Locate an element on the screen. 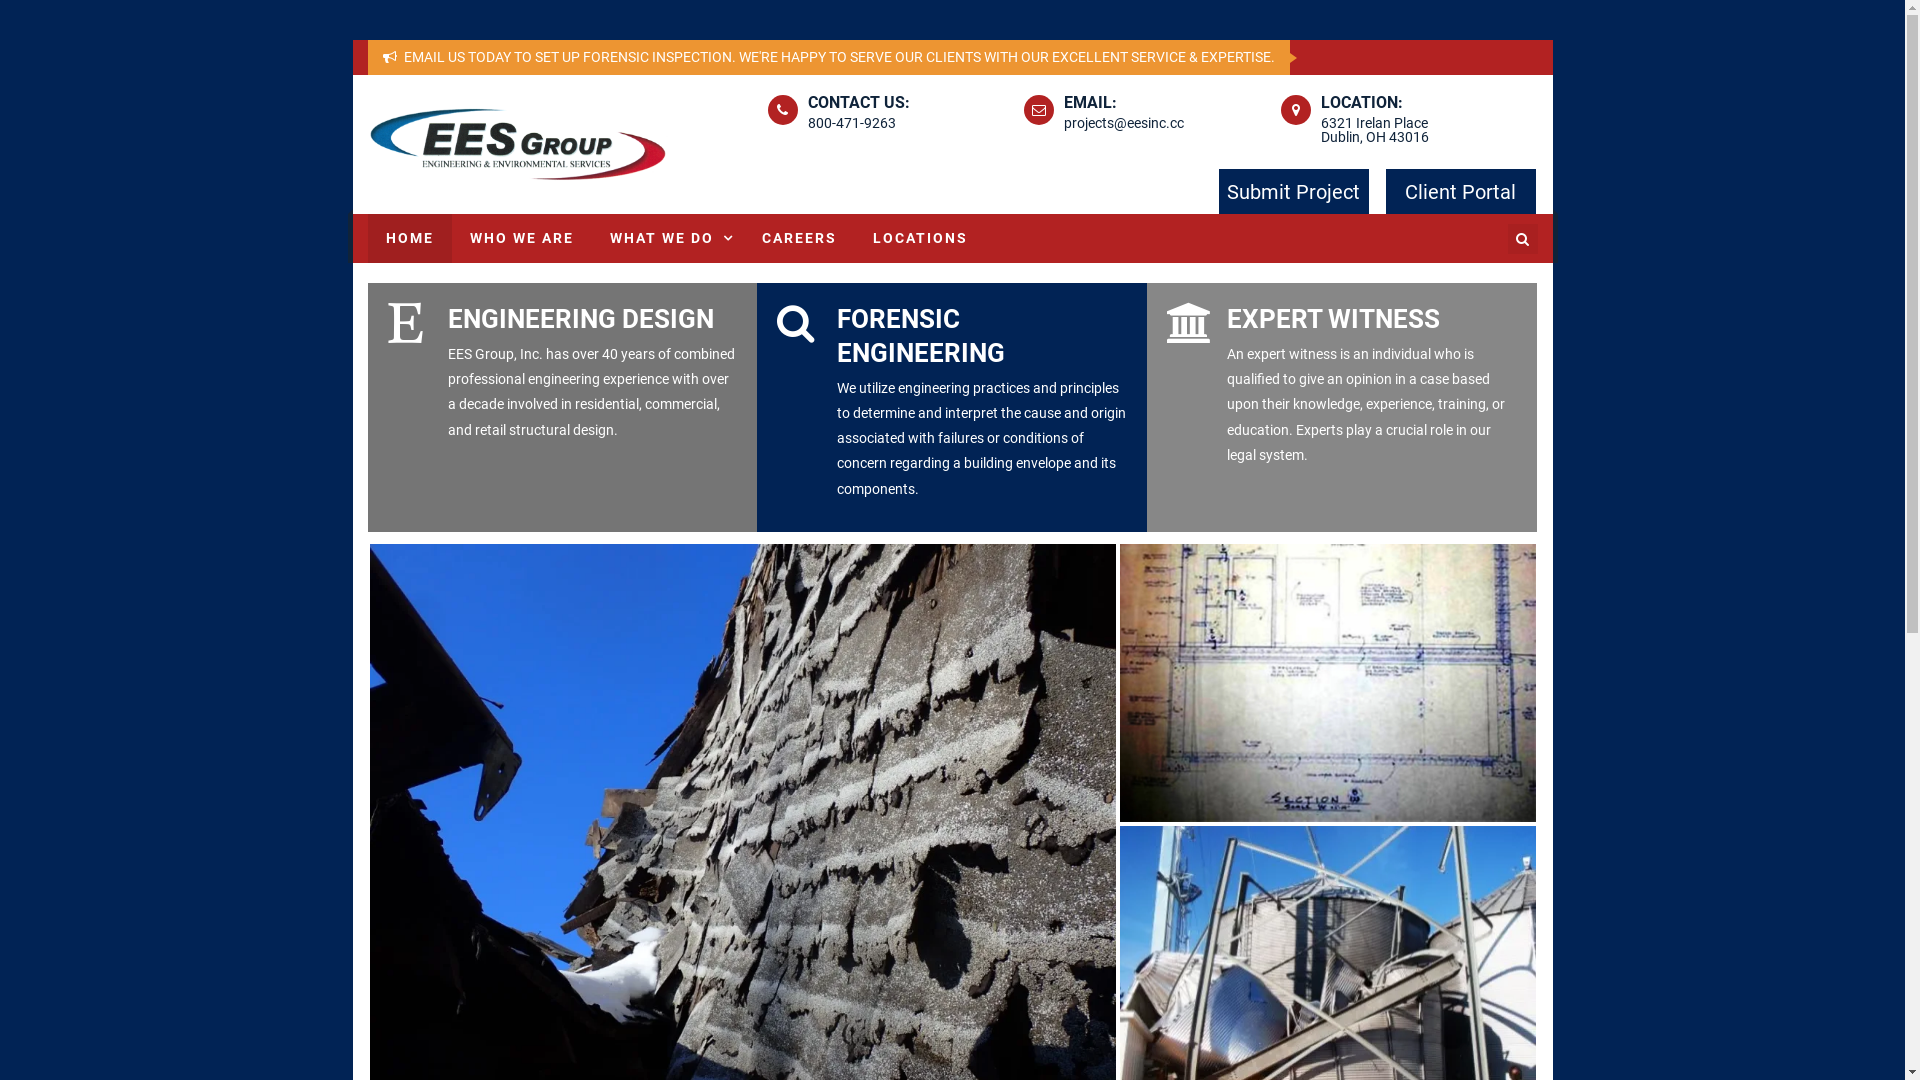 This screenshot has width=1920, height=1080. CAREERS is located at coordinates (800, 238).